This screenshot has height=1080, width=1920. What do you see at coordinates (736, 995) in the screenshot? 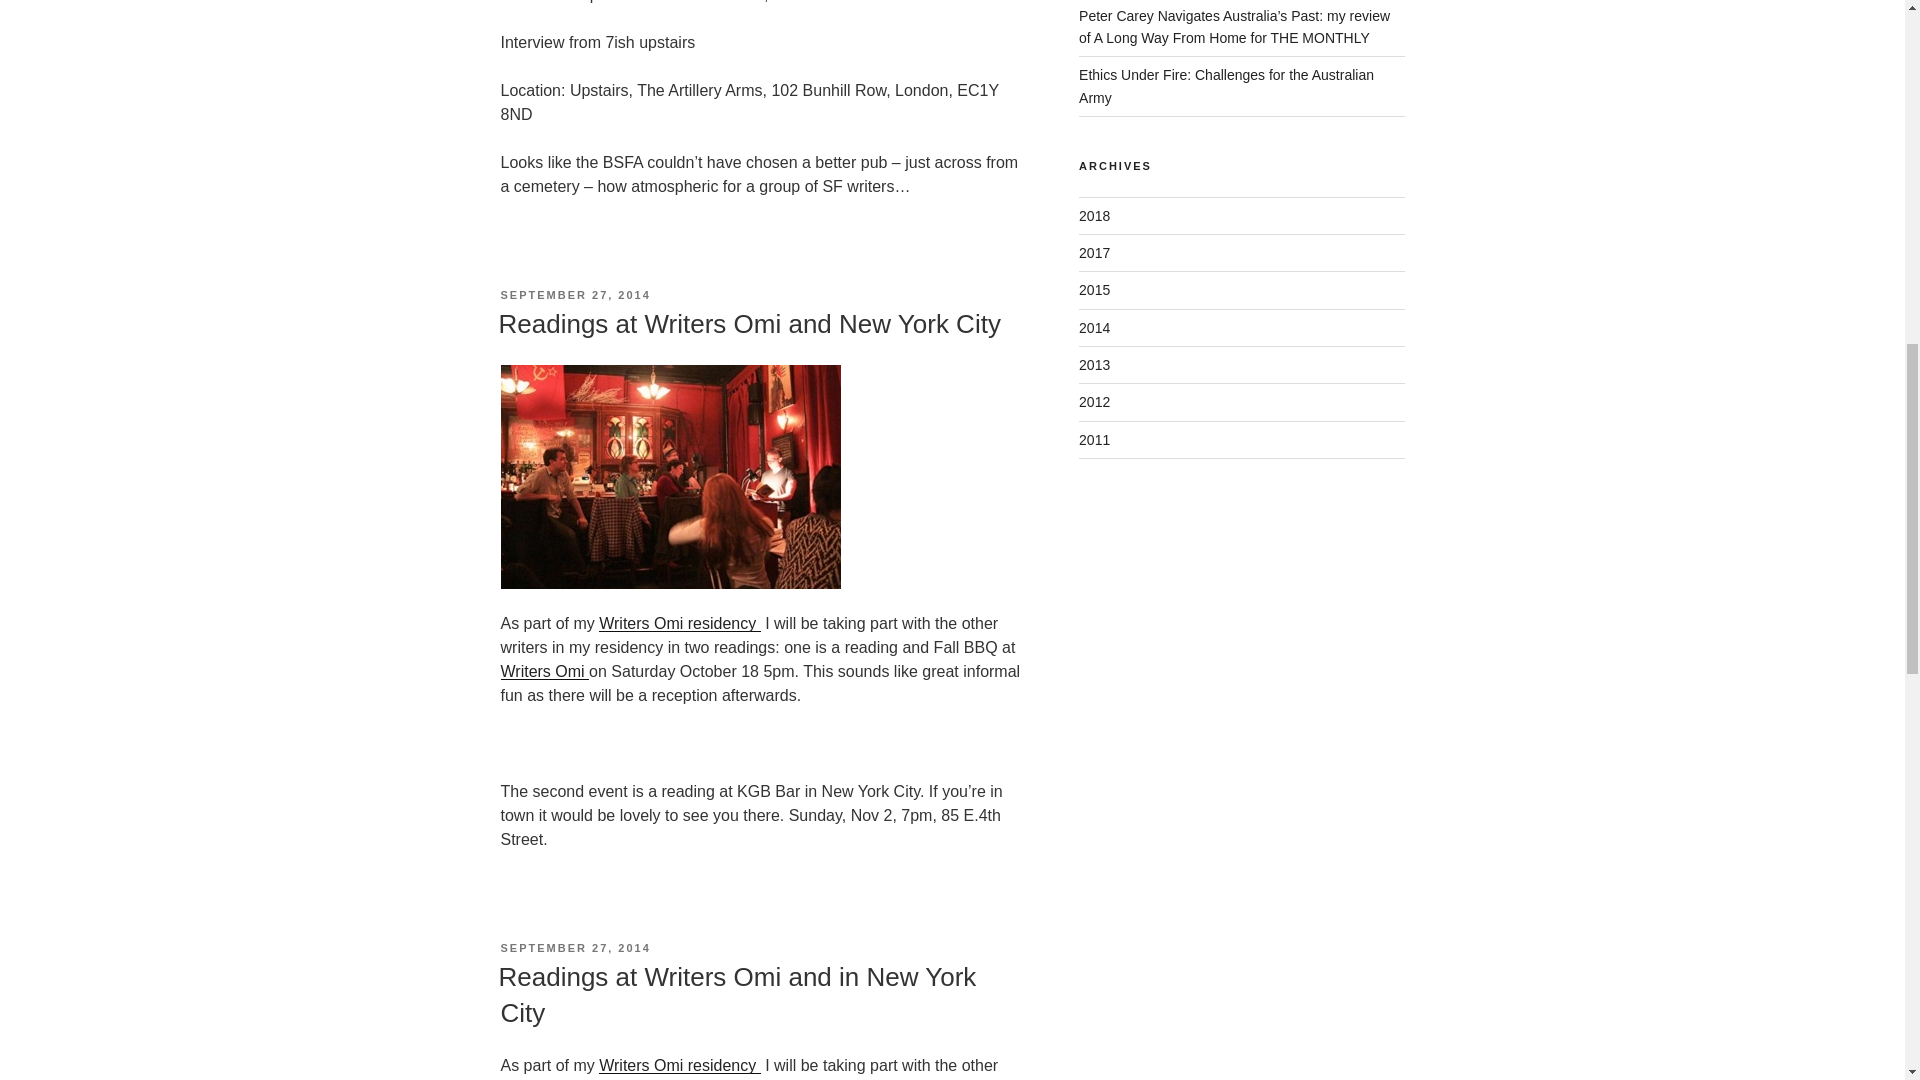
I see `Readings at Writers Omi and in New York City` at bounding box center [736, 995].